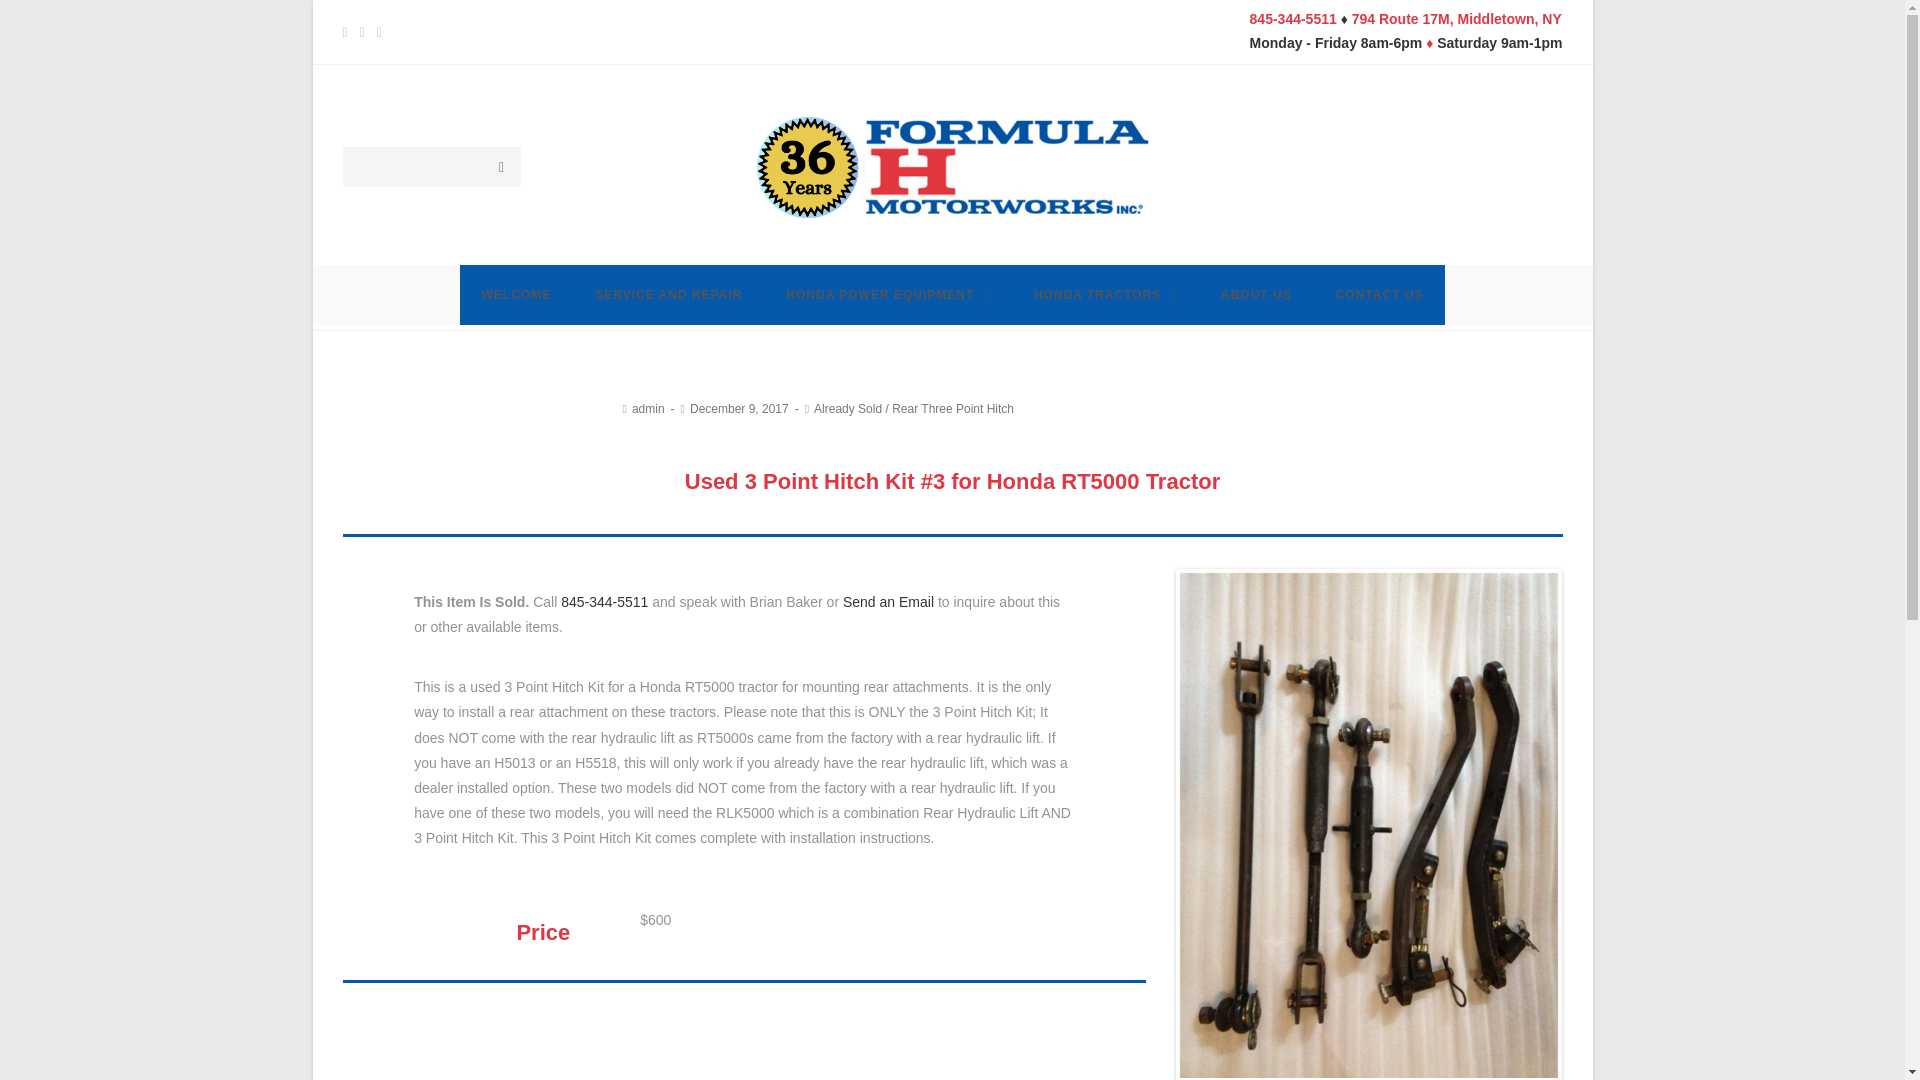 The image size is (1920, 1080). Describe the element at coordinates (517, 294) in the screenshot. I see `WELCOME` at that location.